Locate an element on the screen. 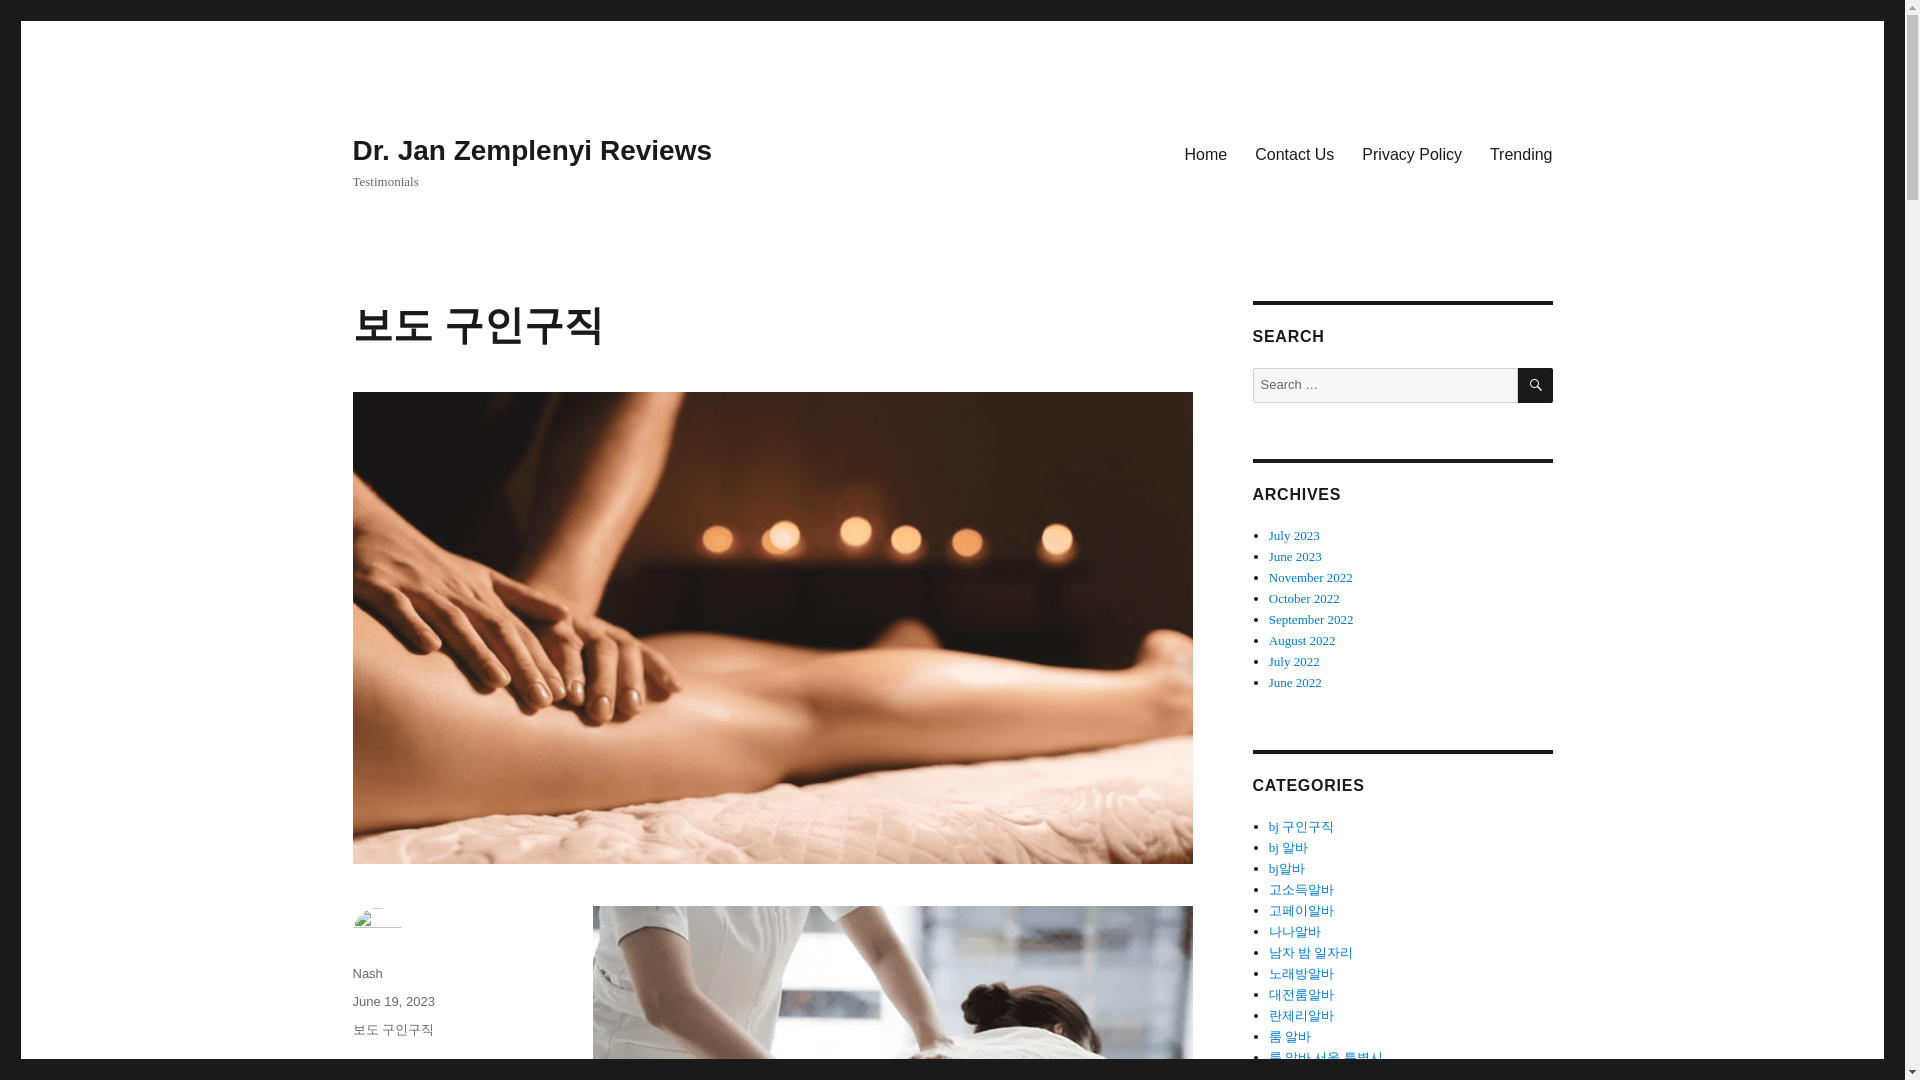 This screenshot has width=1920, height=1080. June 2022 is located at coordinates (1296, 682).